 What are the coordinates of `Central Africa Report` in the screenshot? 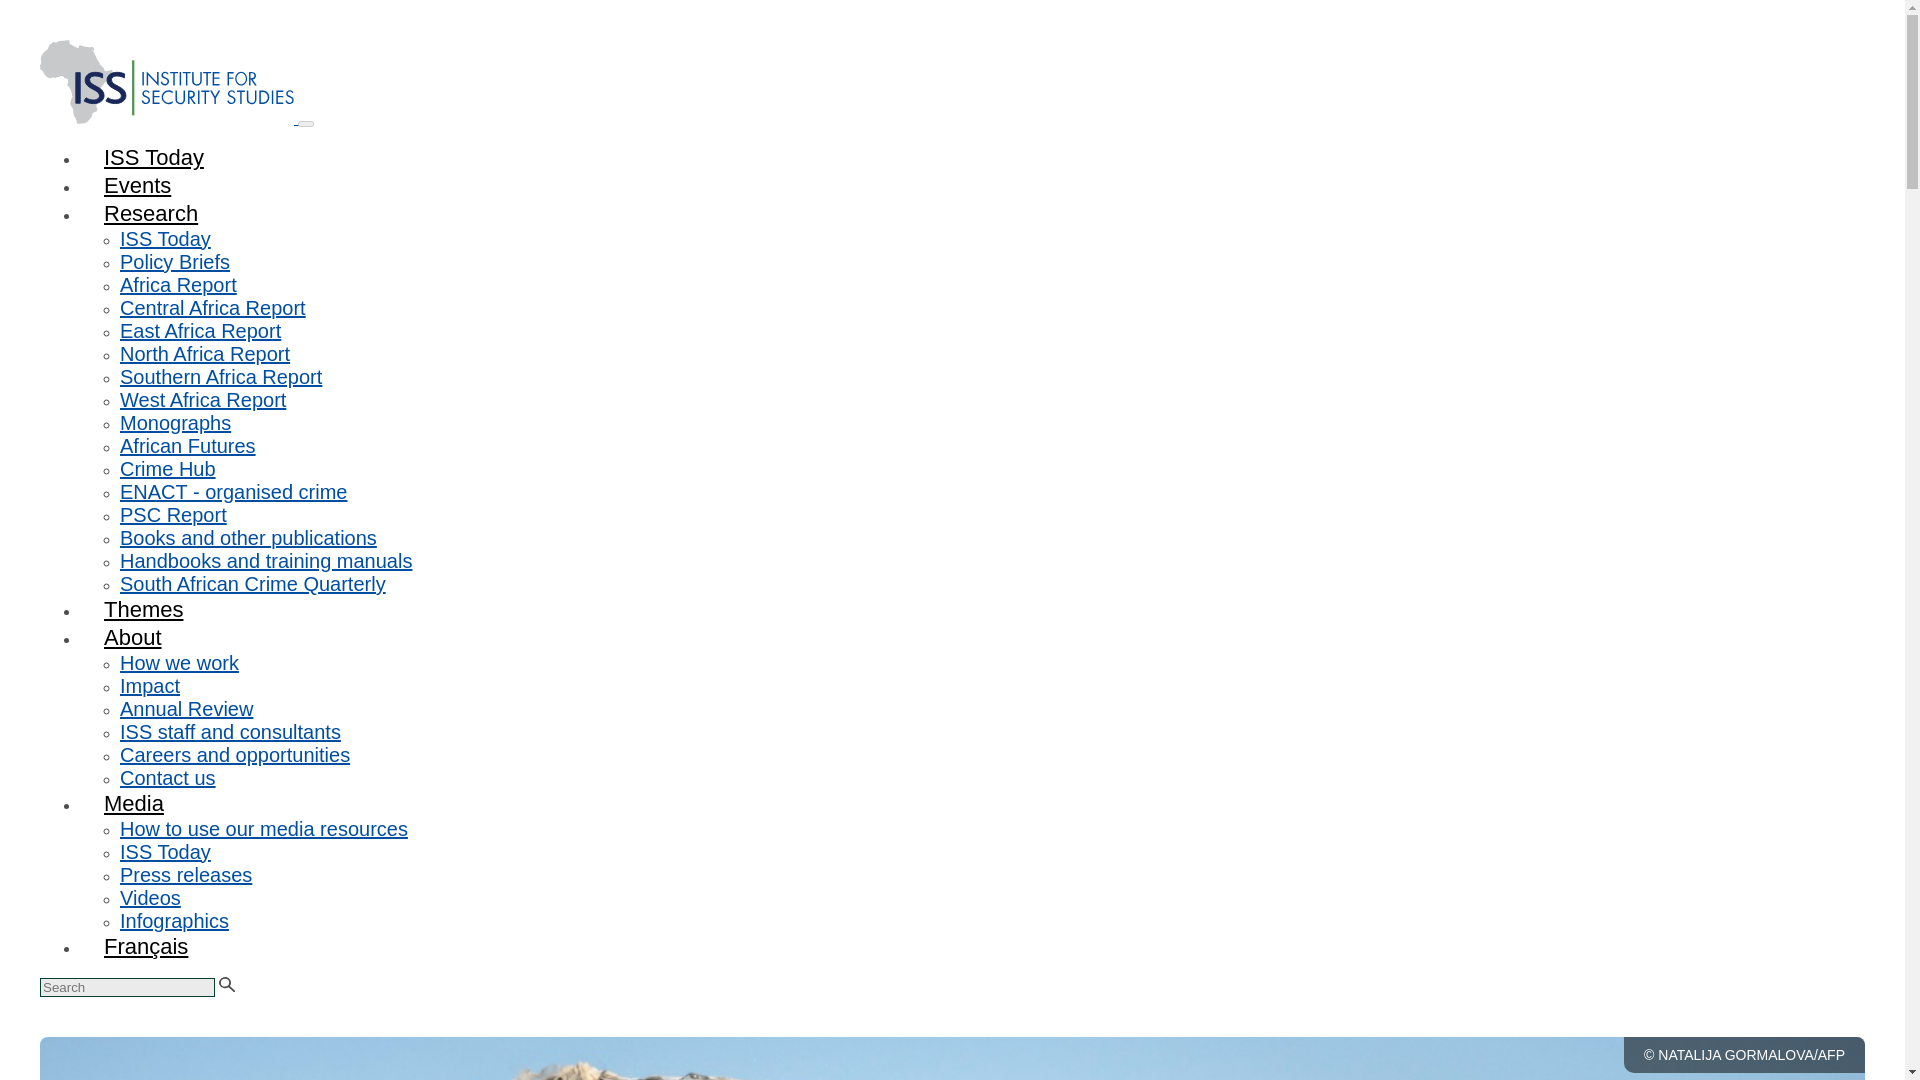 It's located at (212, 308).